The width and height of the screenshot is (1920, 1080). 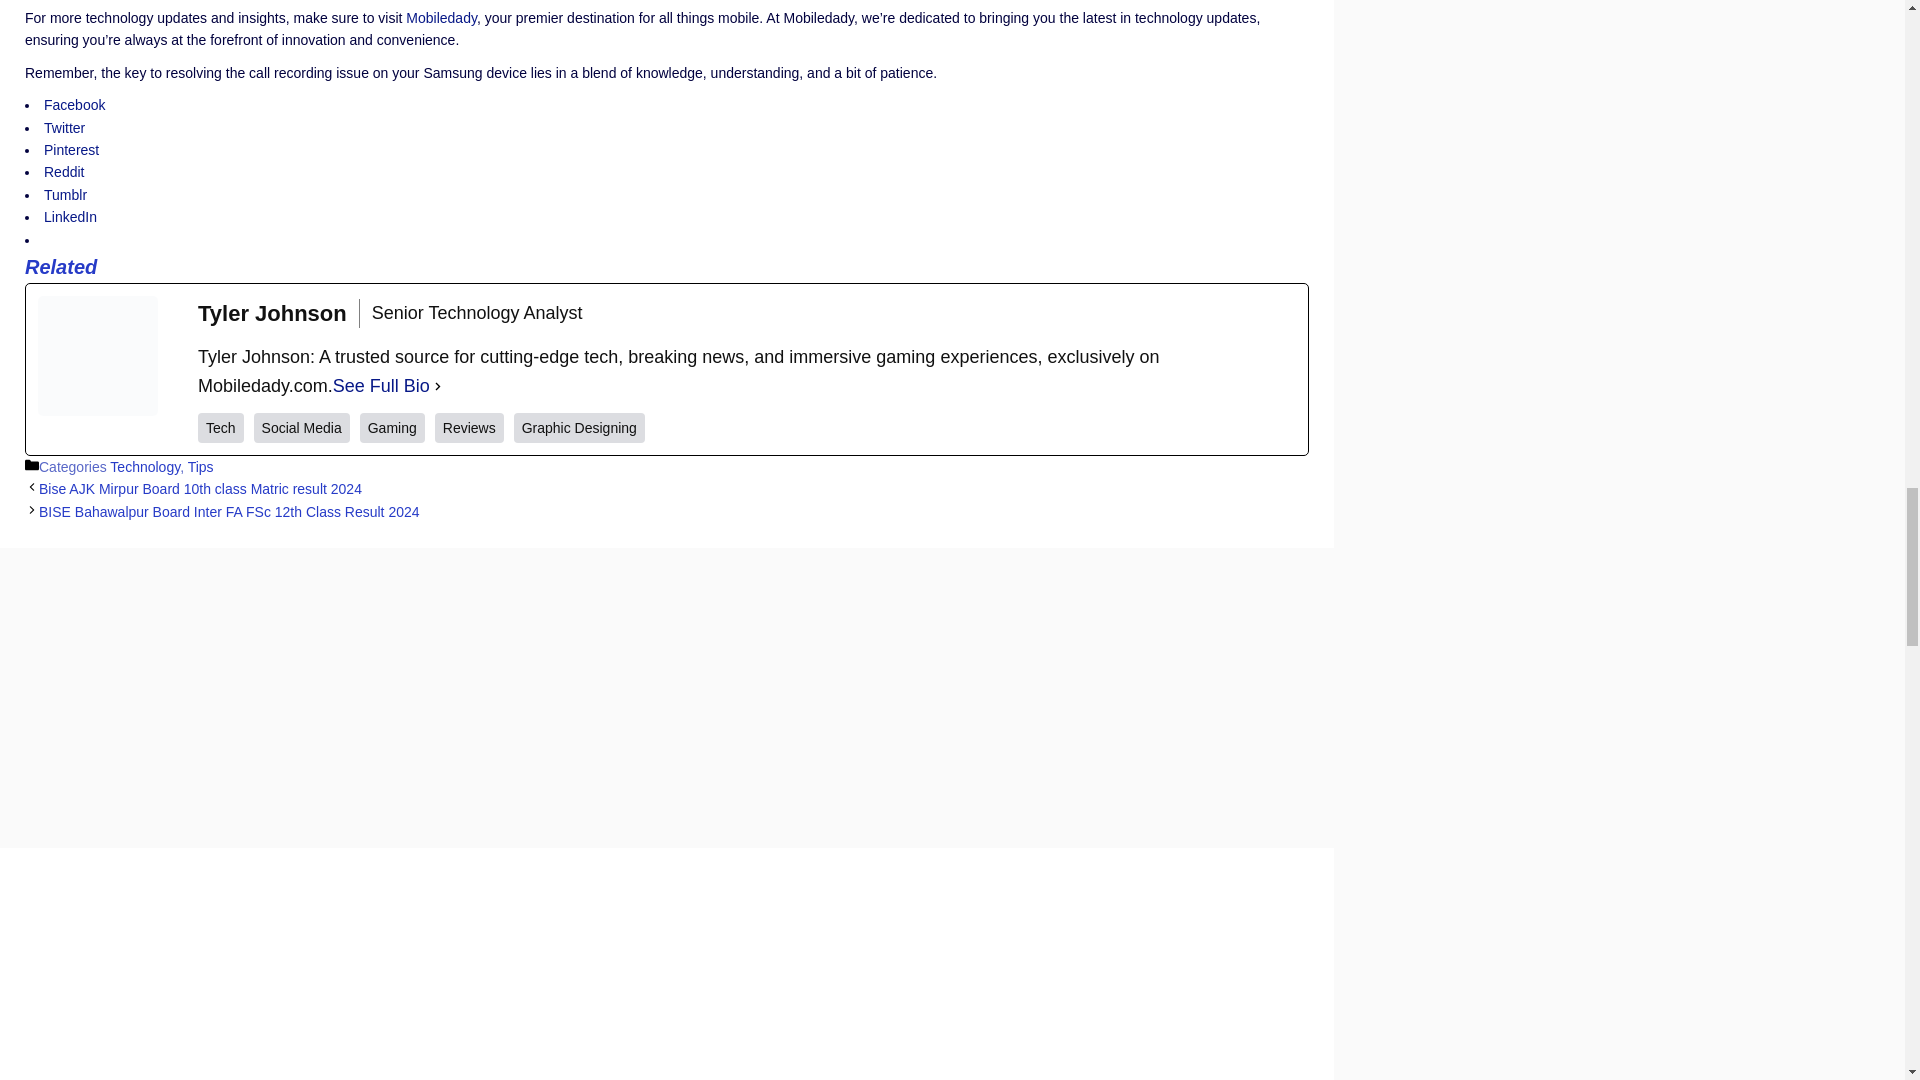 I want to click on Click to share on LinkedIn, so click(x=70, y=216).